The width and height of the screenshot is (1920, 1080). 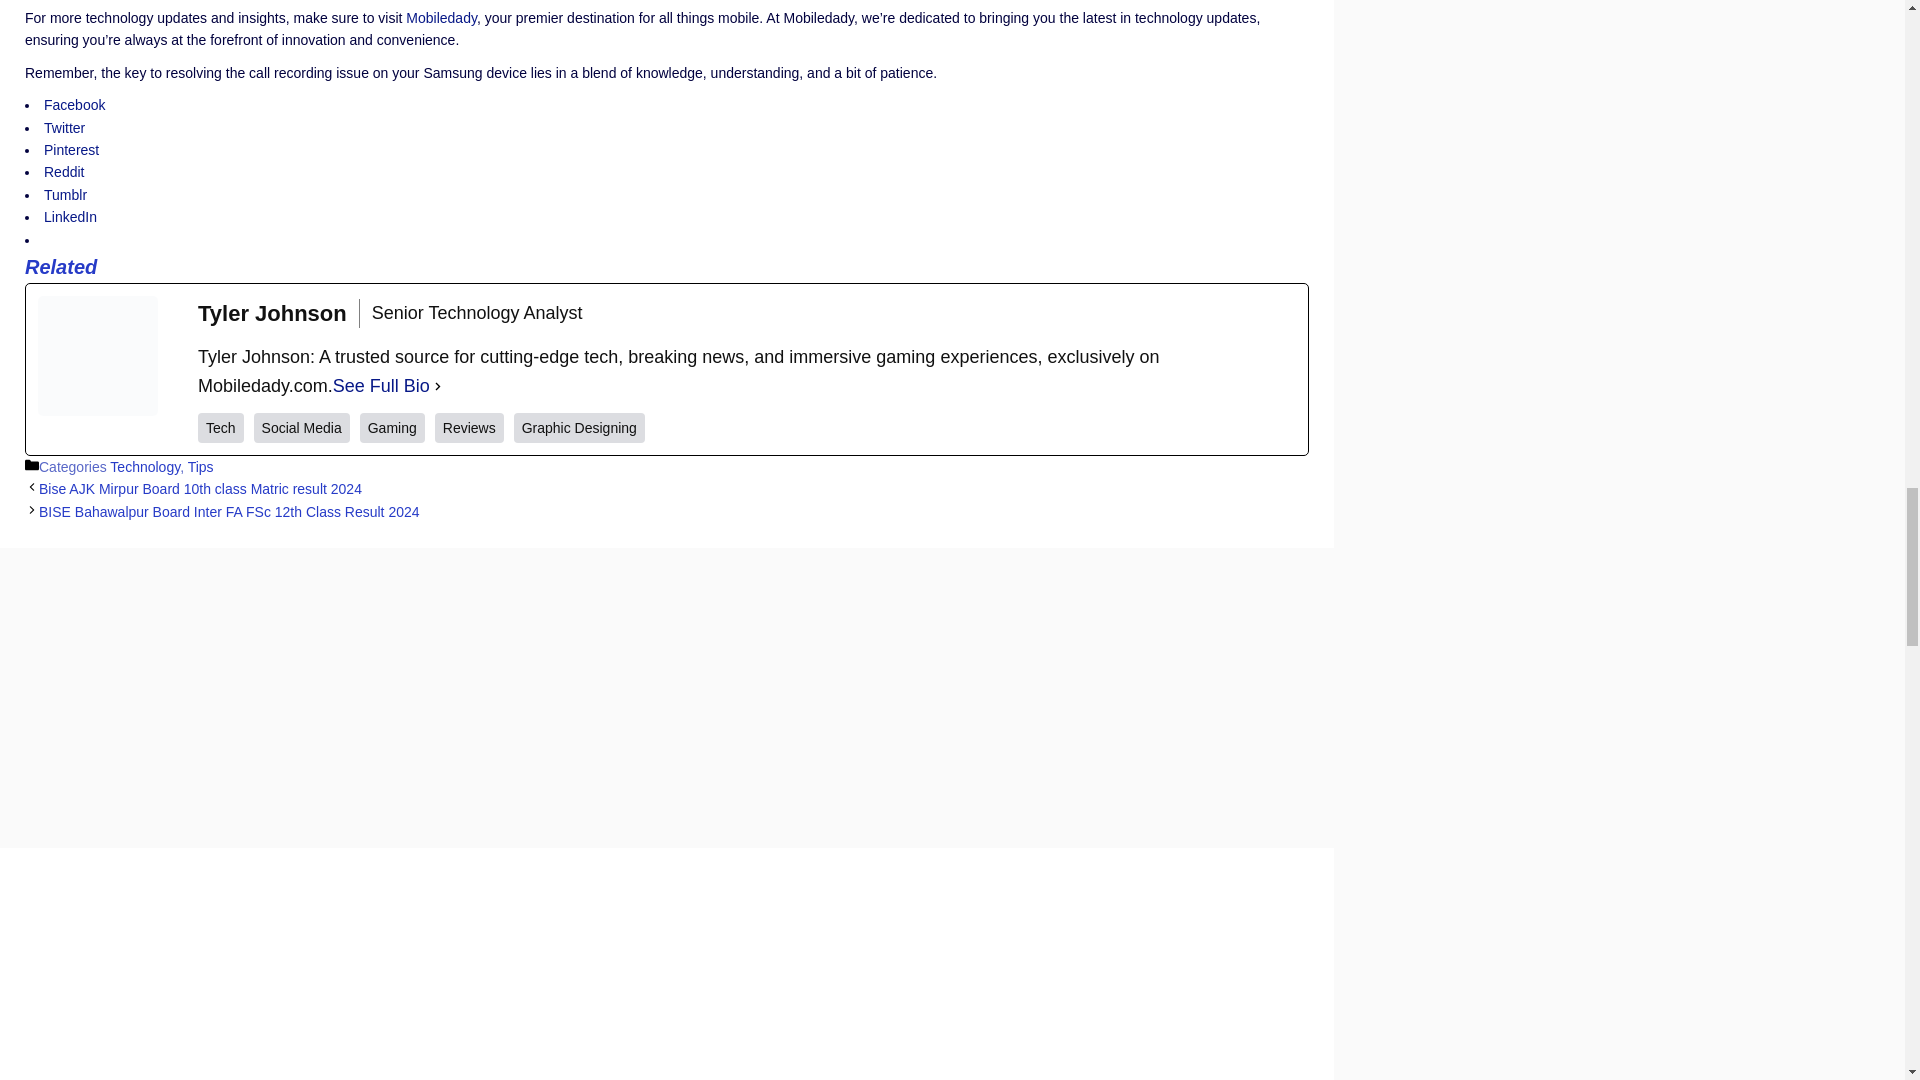 I want to click on Click to share on LinkedIn, so click(x=70, y=216).